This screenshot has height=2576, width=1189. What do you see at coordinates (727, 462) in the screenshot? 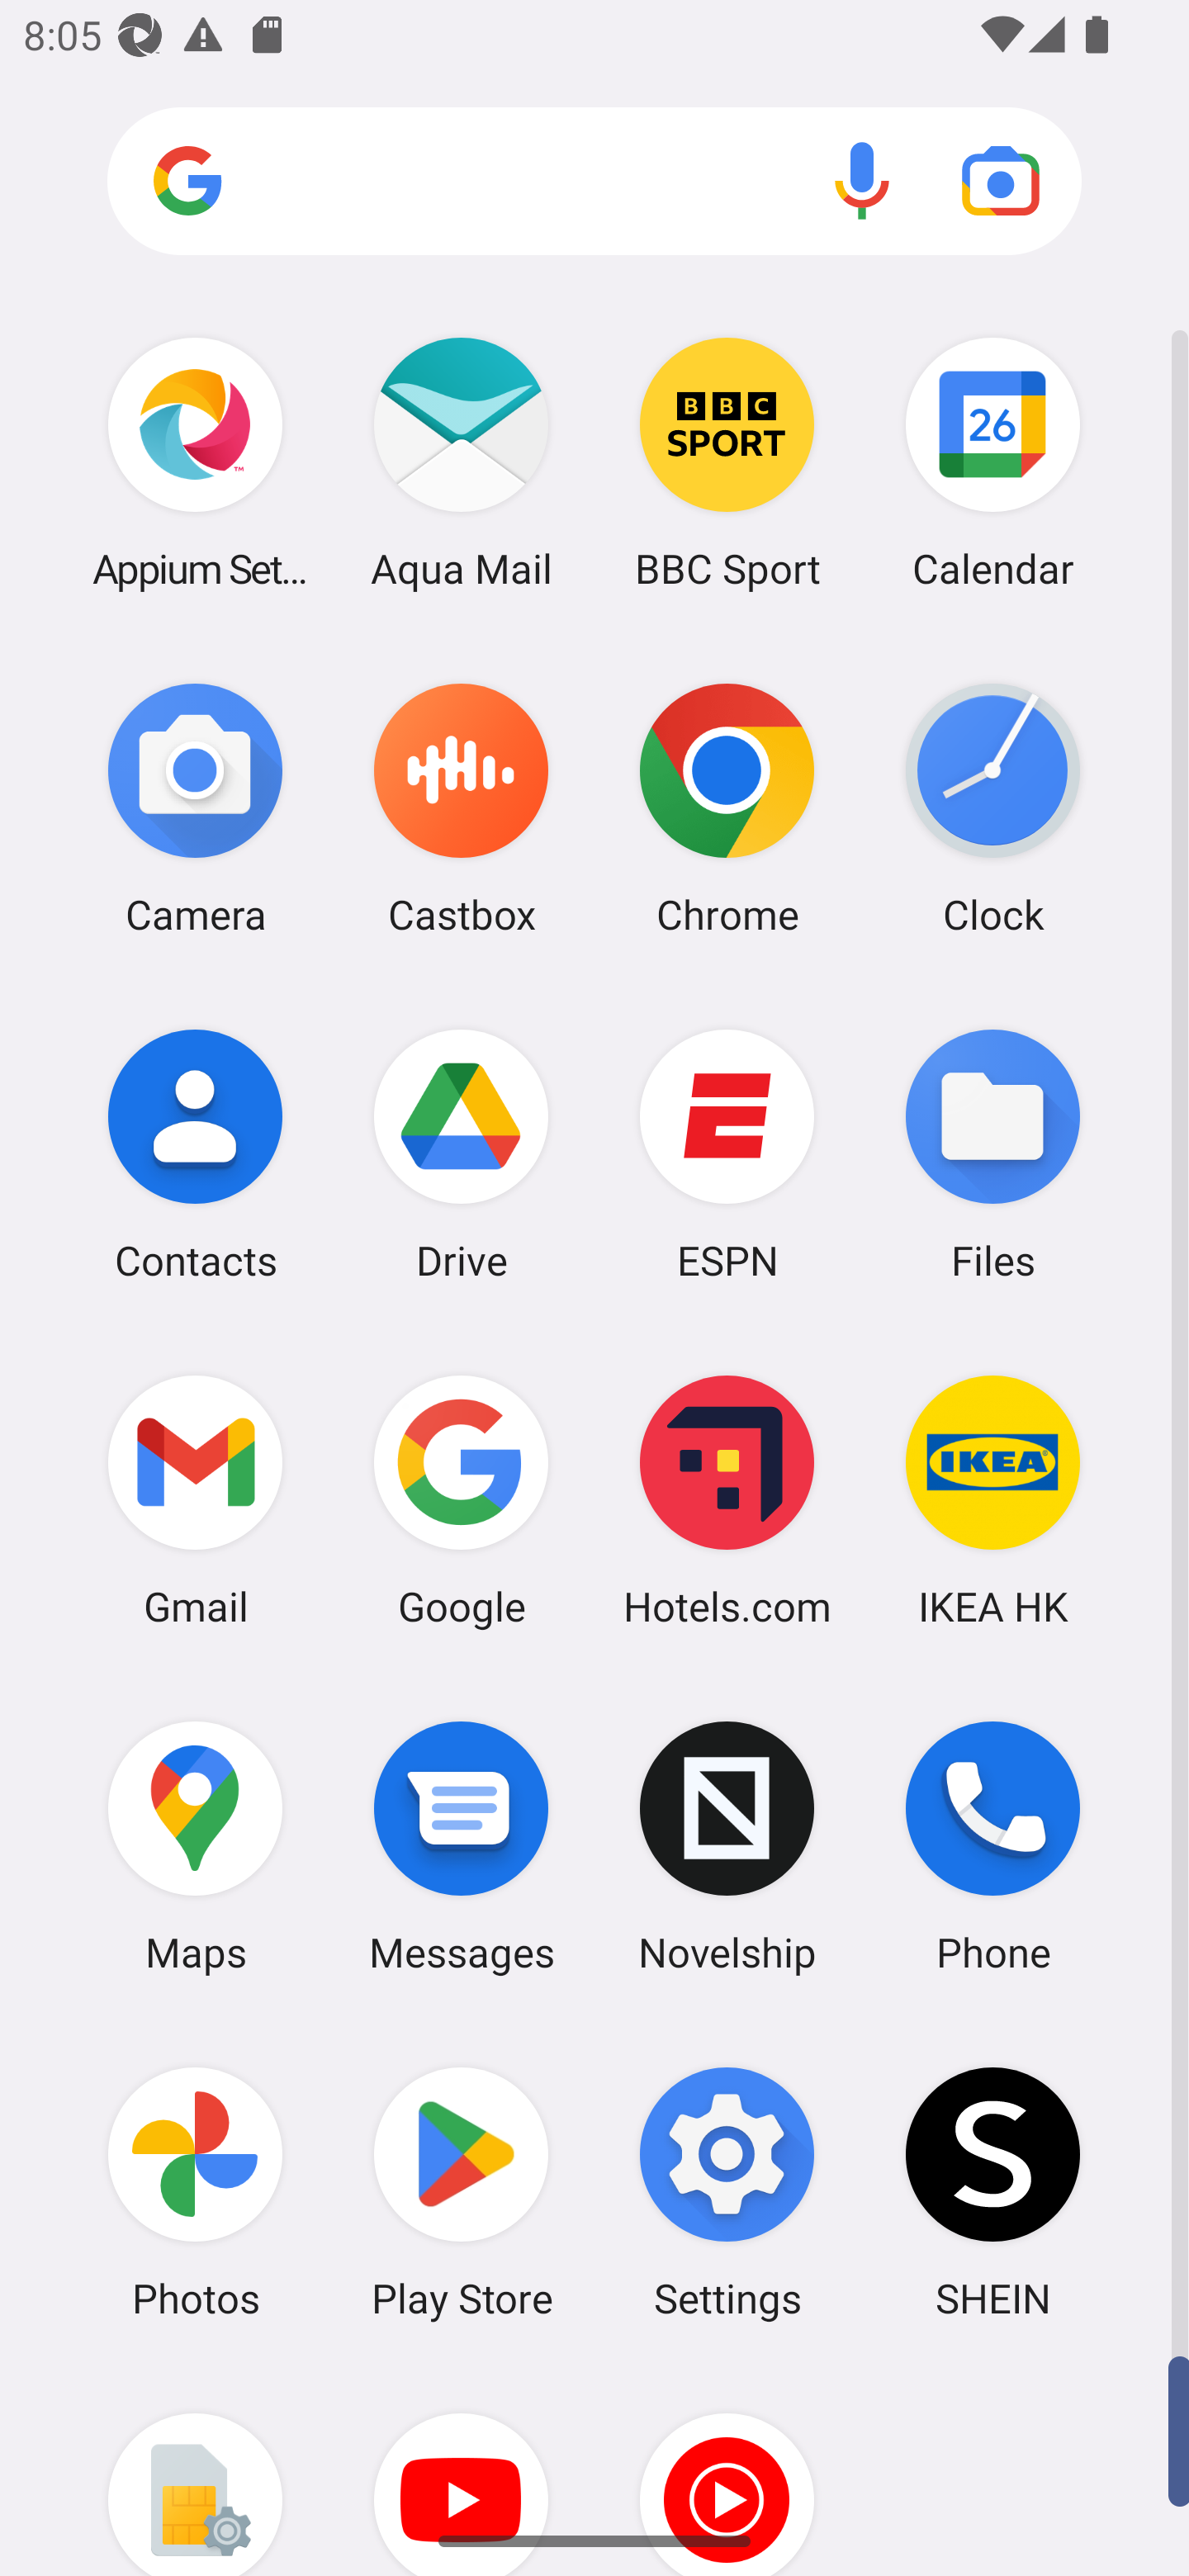
I see `BBC Sport` at bounding box center [727, 462].